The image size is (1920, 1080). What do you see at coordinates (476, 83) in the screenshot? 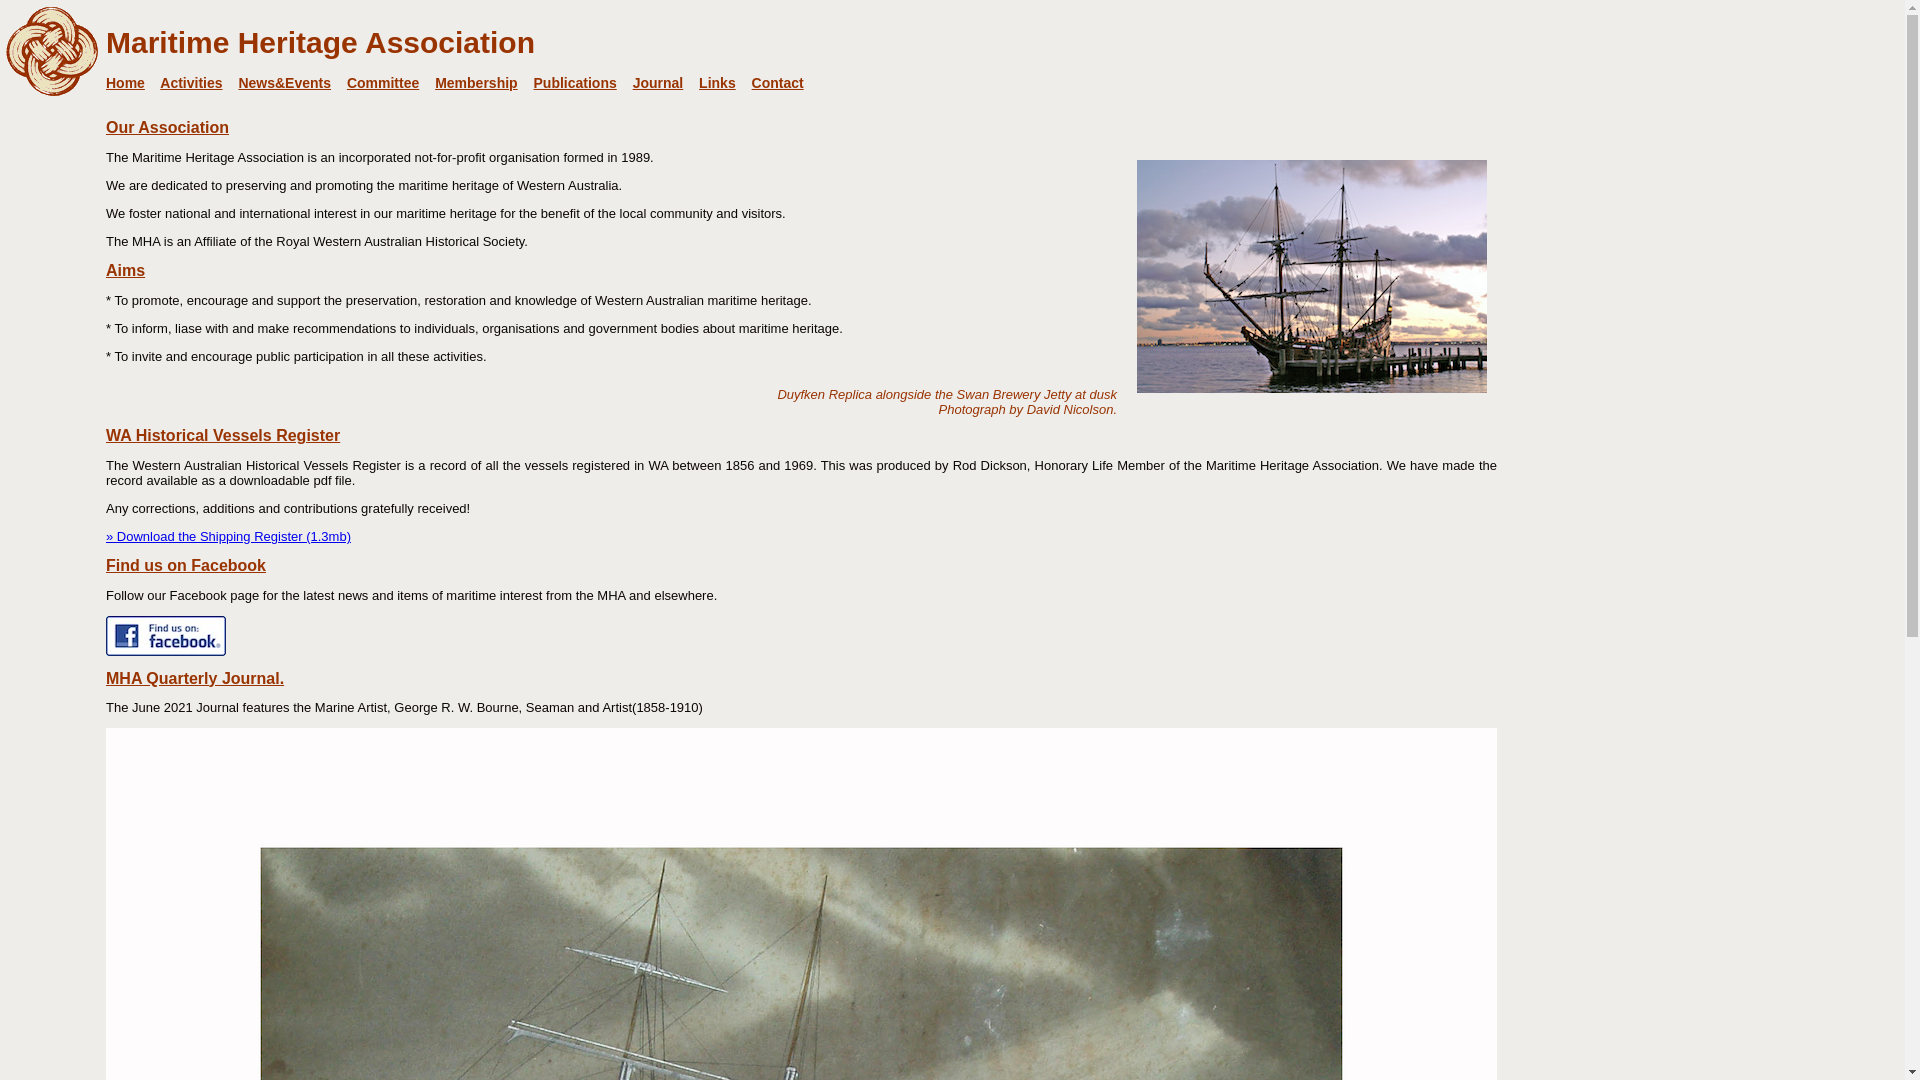
I see `Membership` at bounding box center [476, 83].